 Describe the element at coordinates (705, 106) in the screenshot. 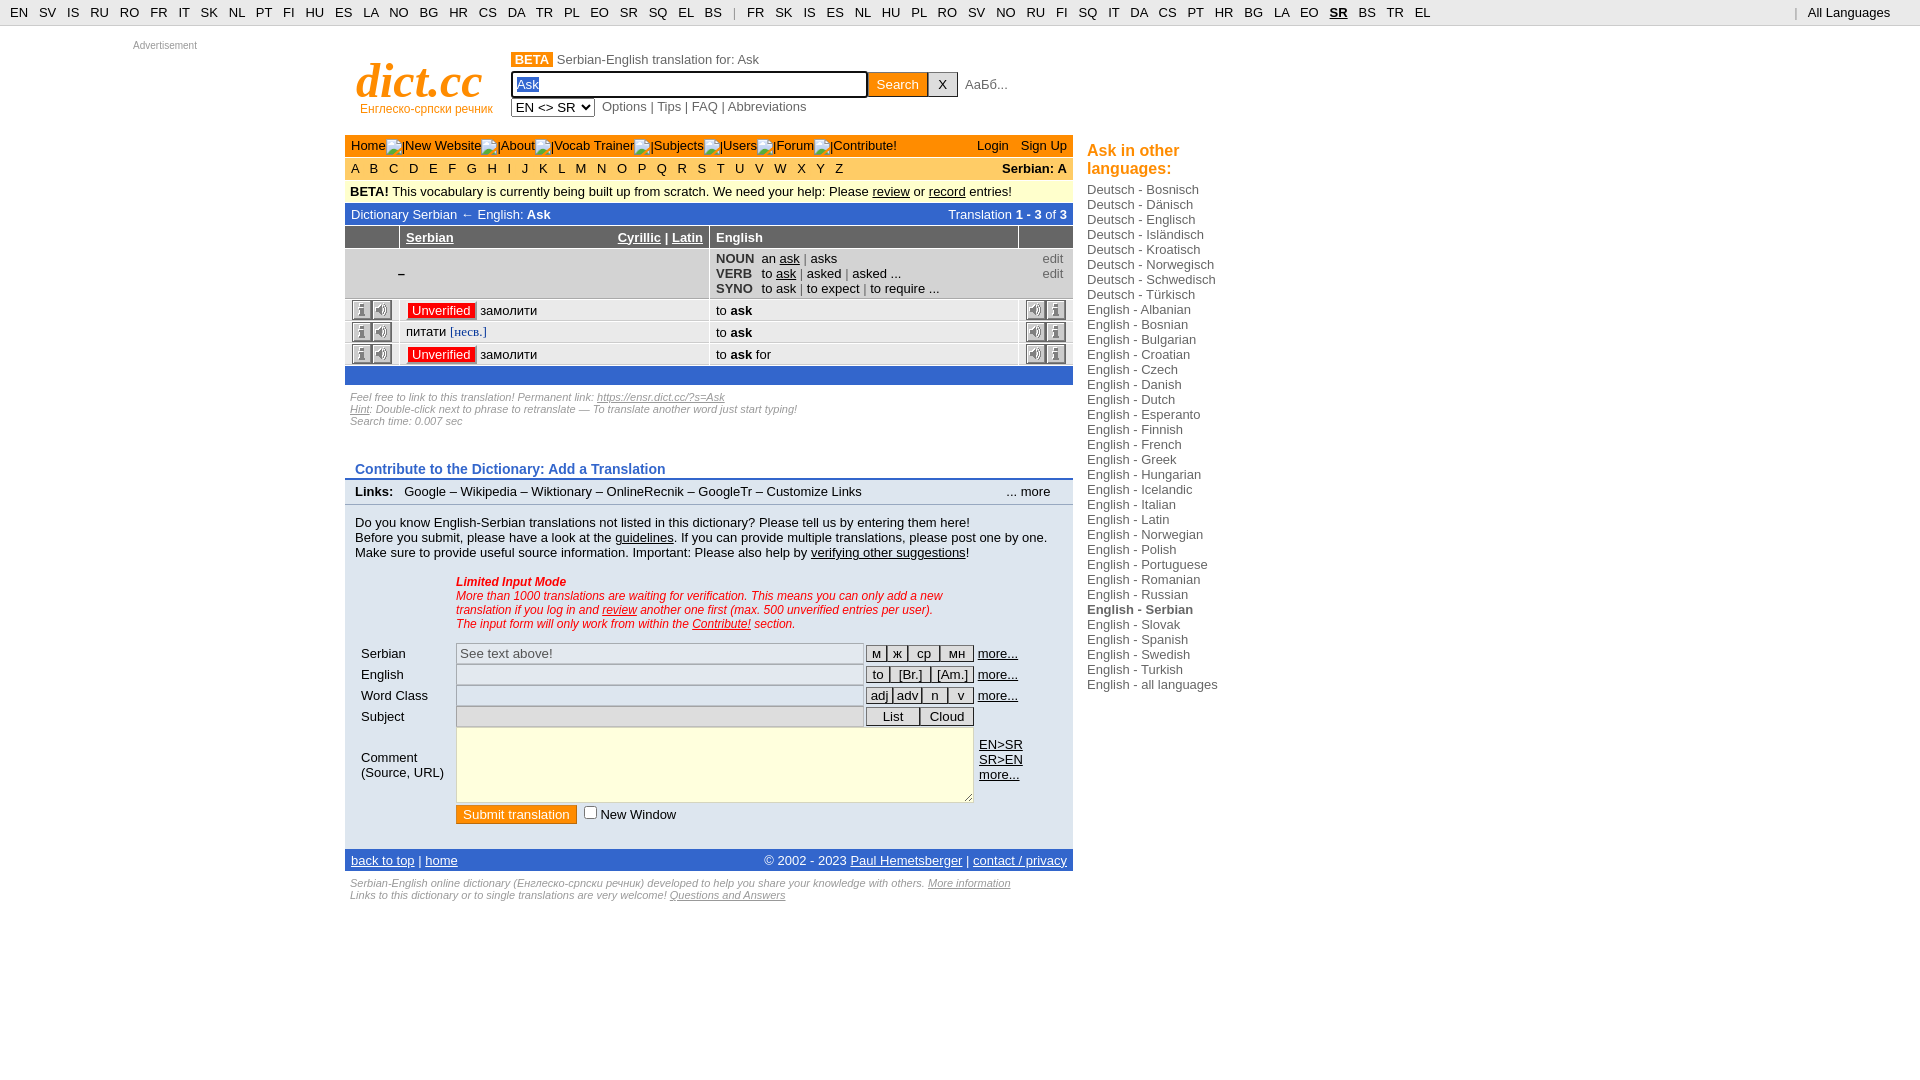

I see `FAQ` at that location.